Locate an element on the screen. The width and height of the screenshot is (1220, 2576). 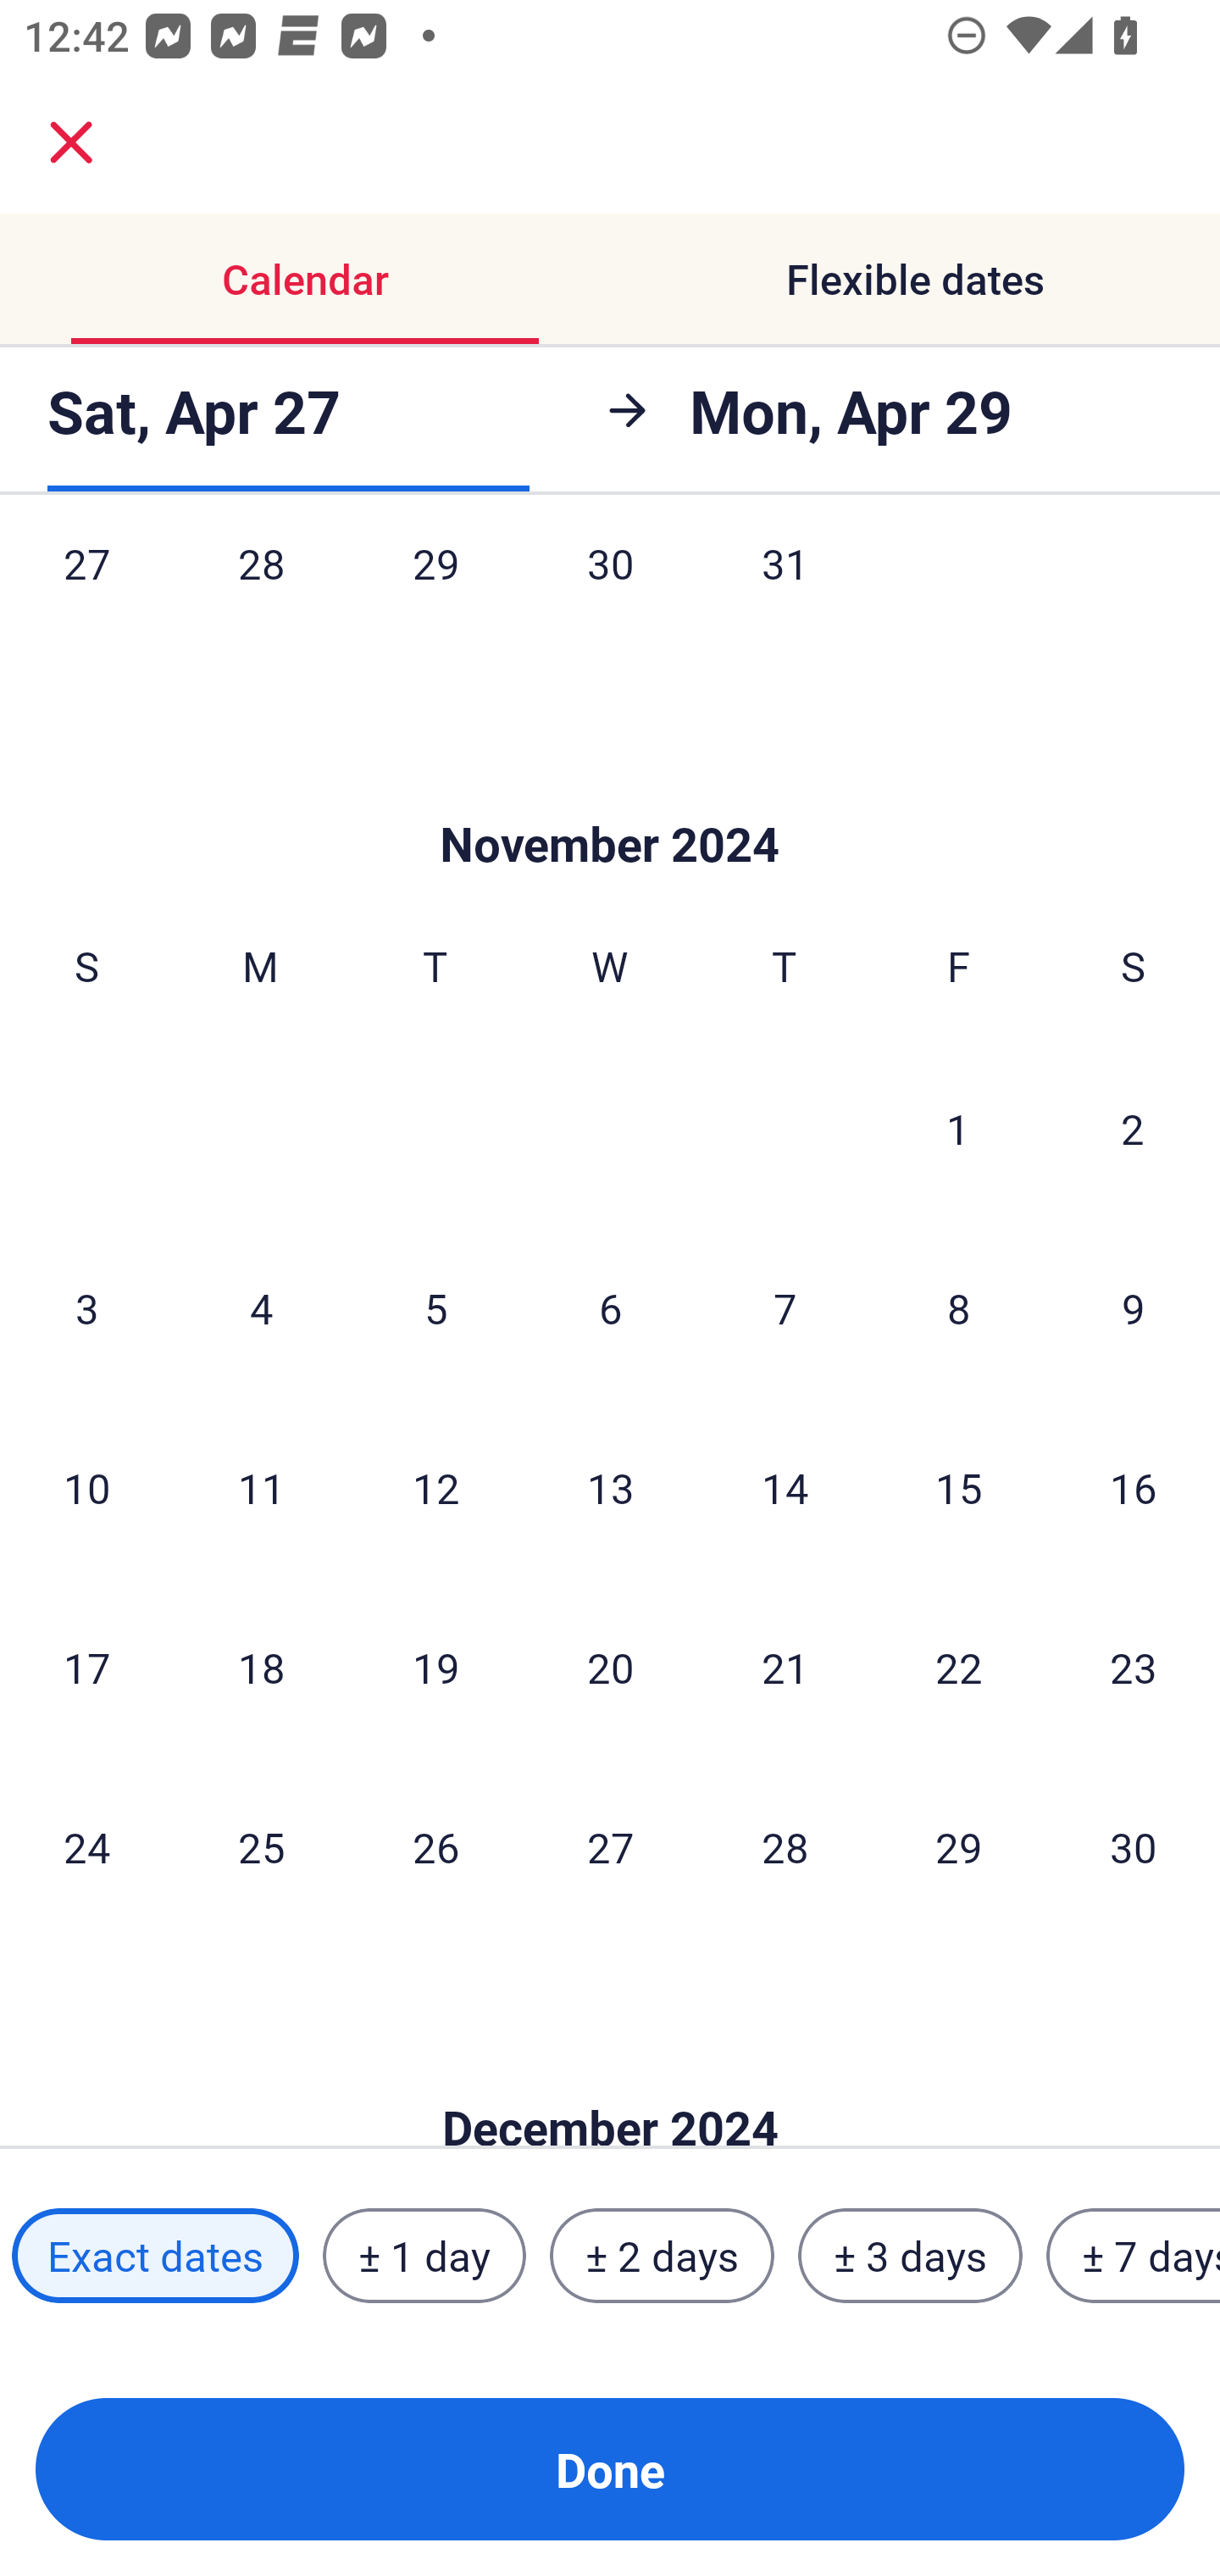
19 Tuesday, November 19, 2024 is located at coordinates (435, 1666).